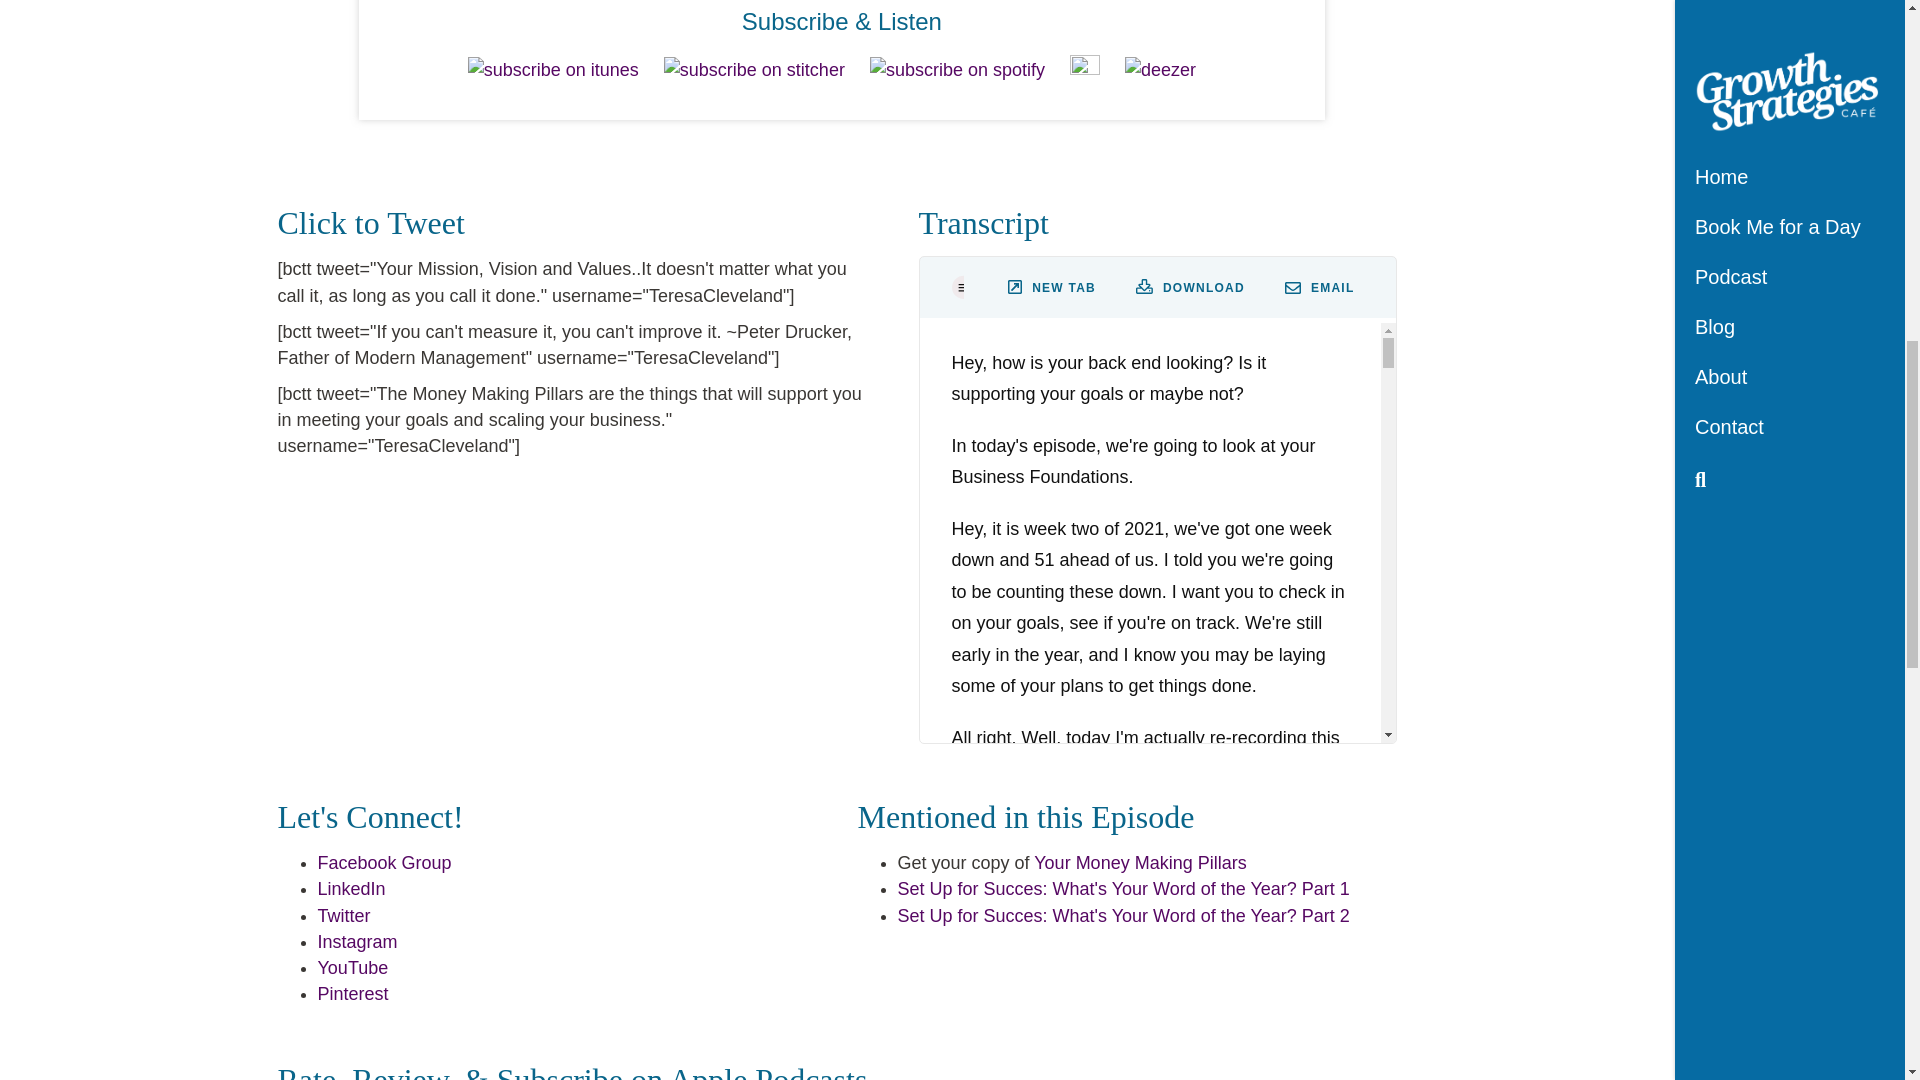 The image size is (1920, 1080). What do you see at coordinates (358, 942) in the screenshot?
I see `Instagram` at bounding box center [358, 942].